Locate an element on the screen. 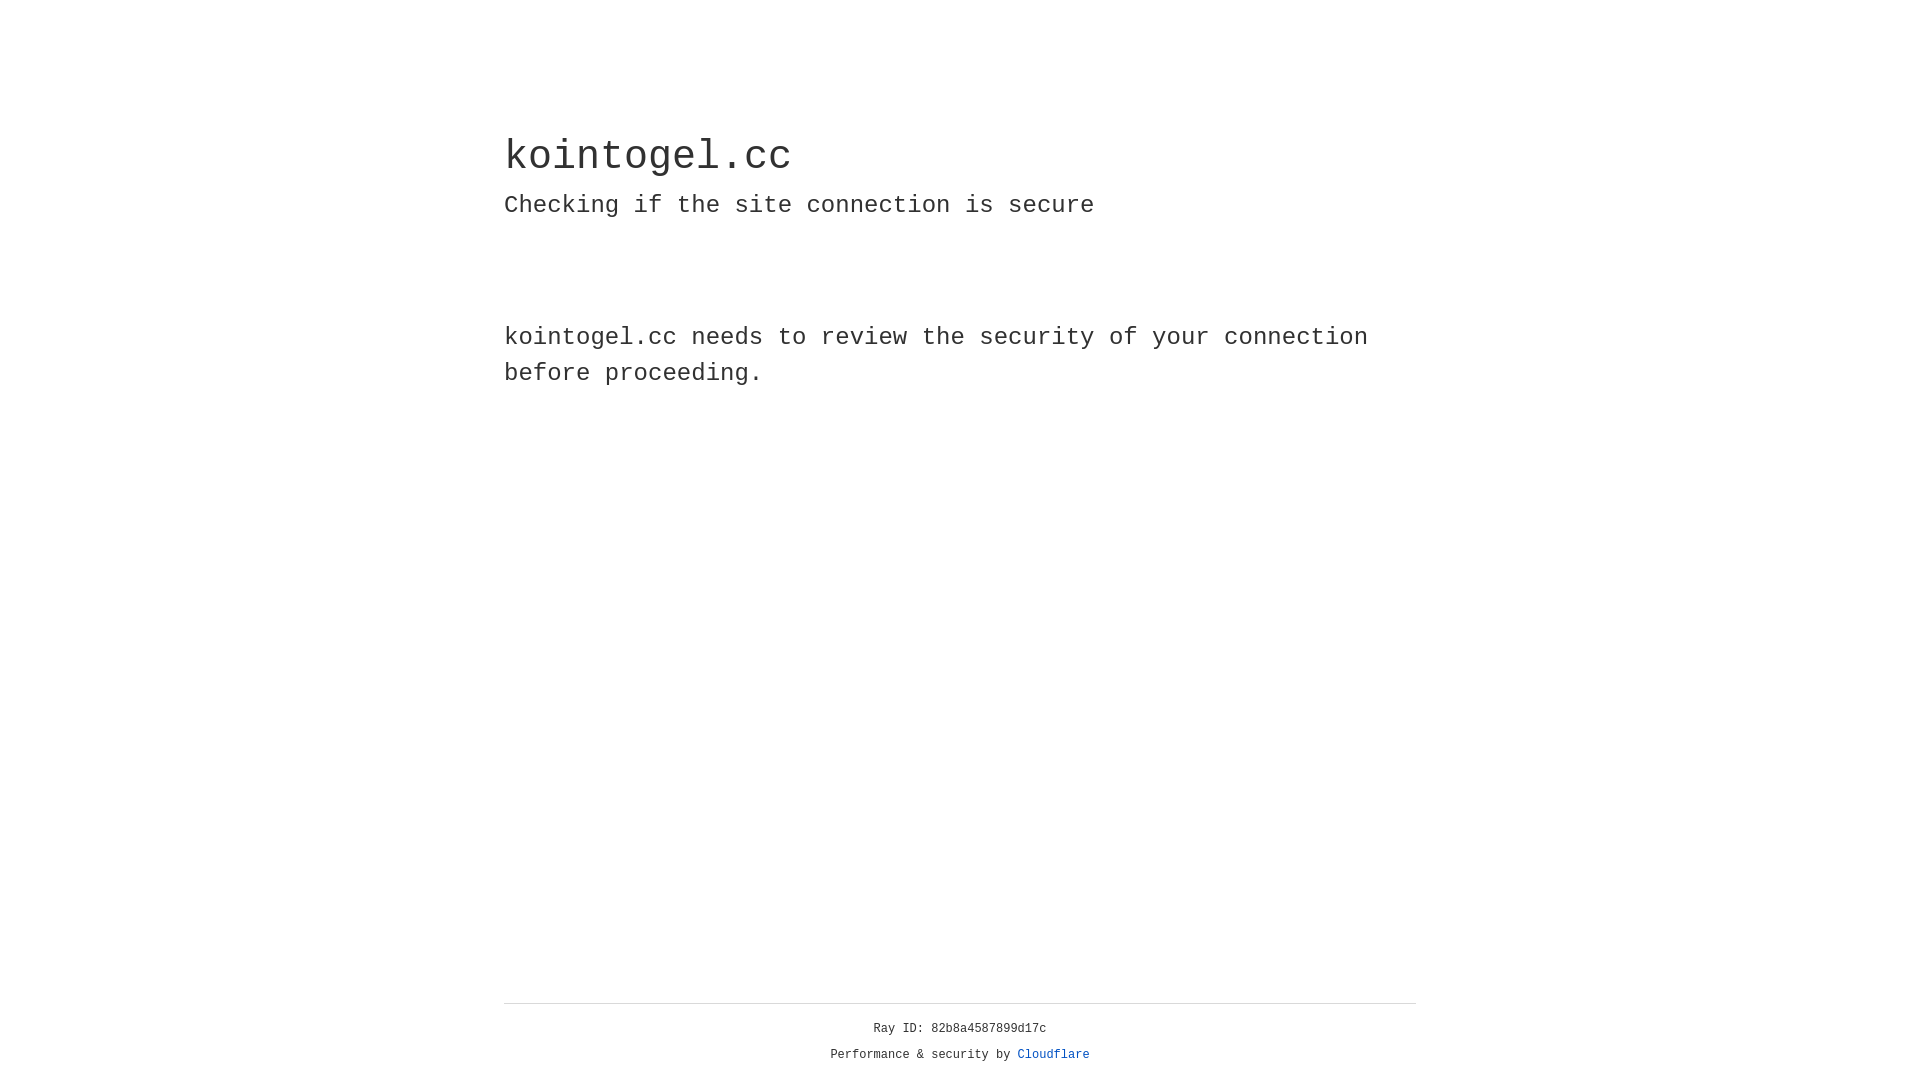 This screenshot has width=1920, height=1080. Cloudflare is located at coordinates (1054, 1055).